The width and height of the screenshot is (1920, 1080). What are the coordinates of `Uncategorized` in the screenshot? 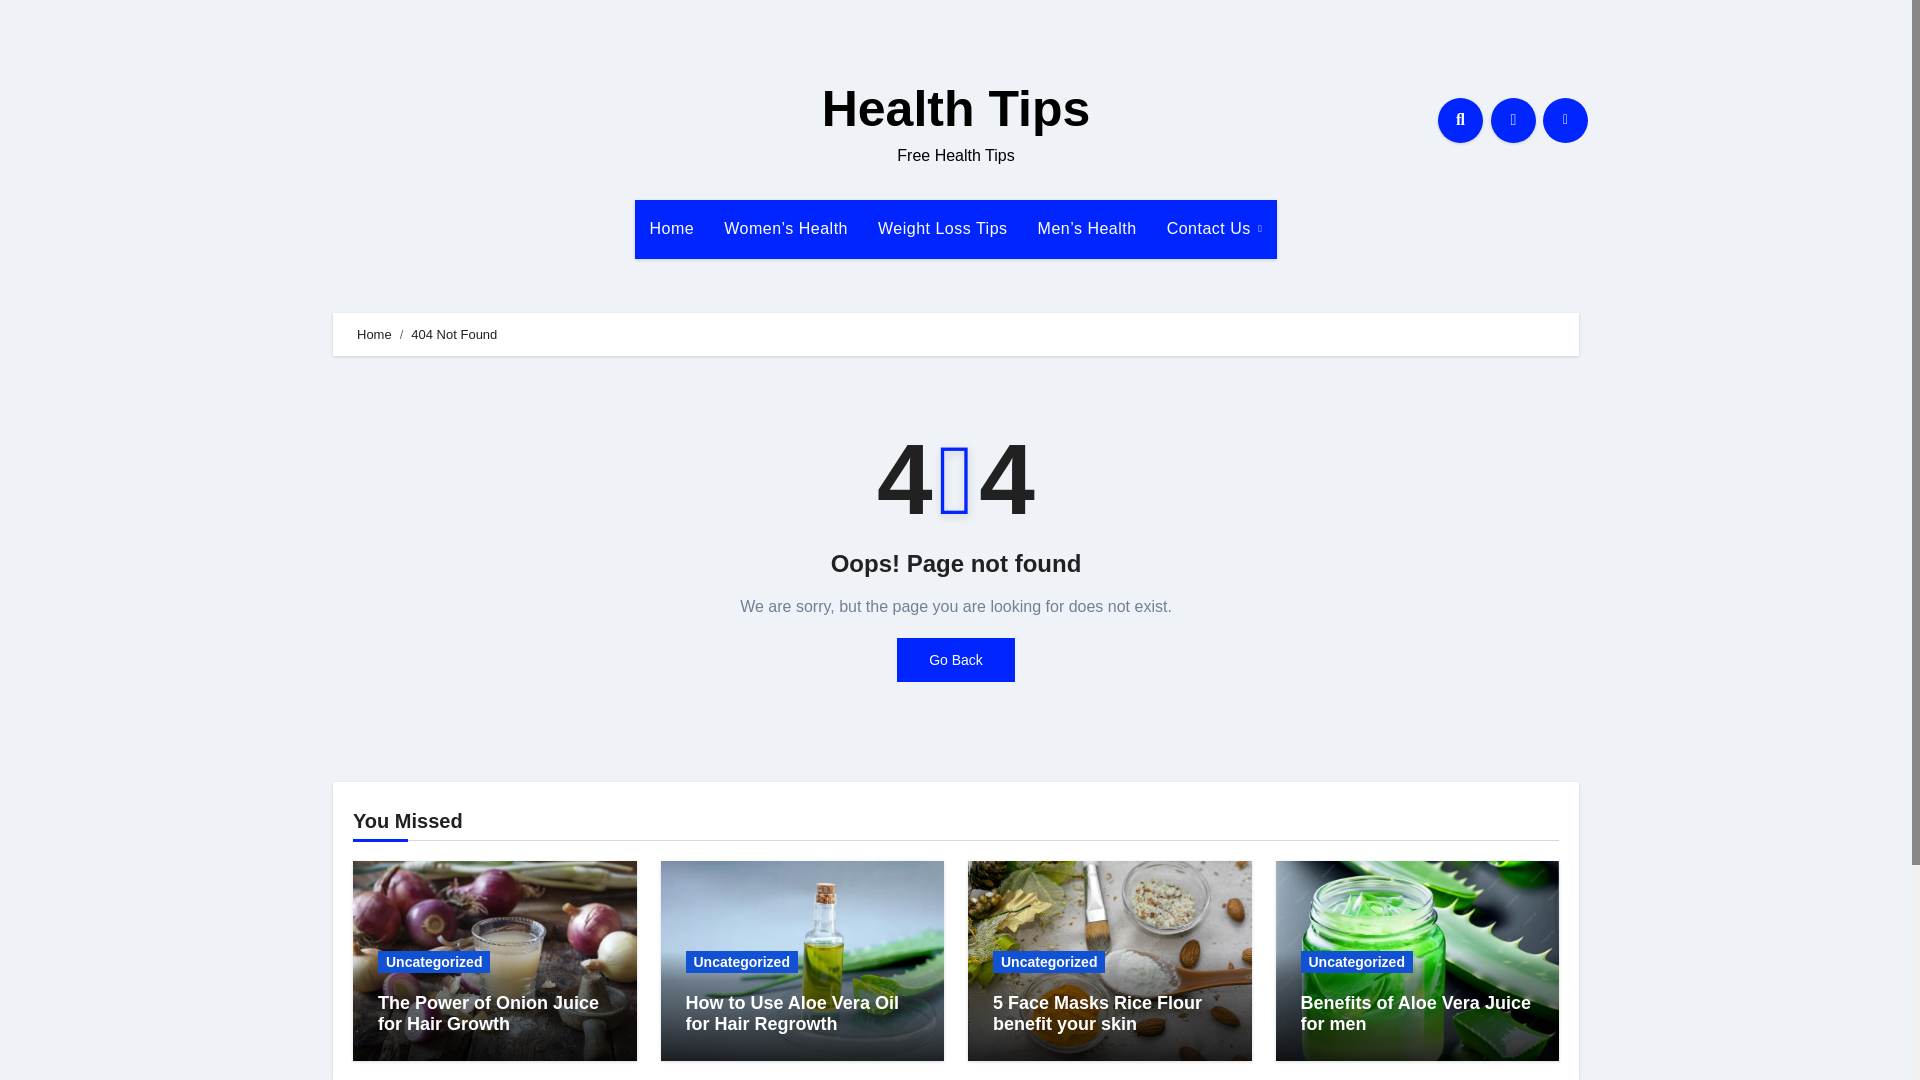 It's located at (1048, 962).